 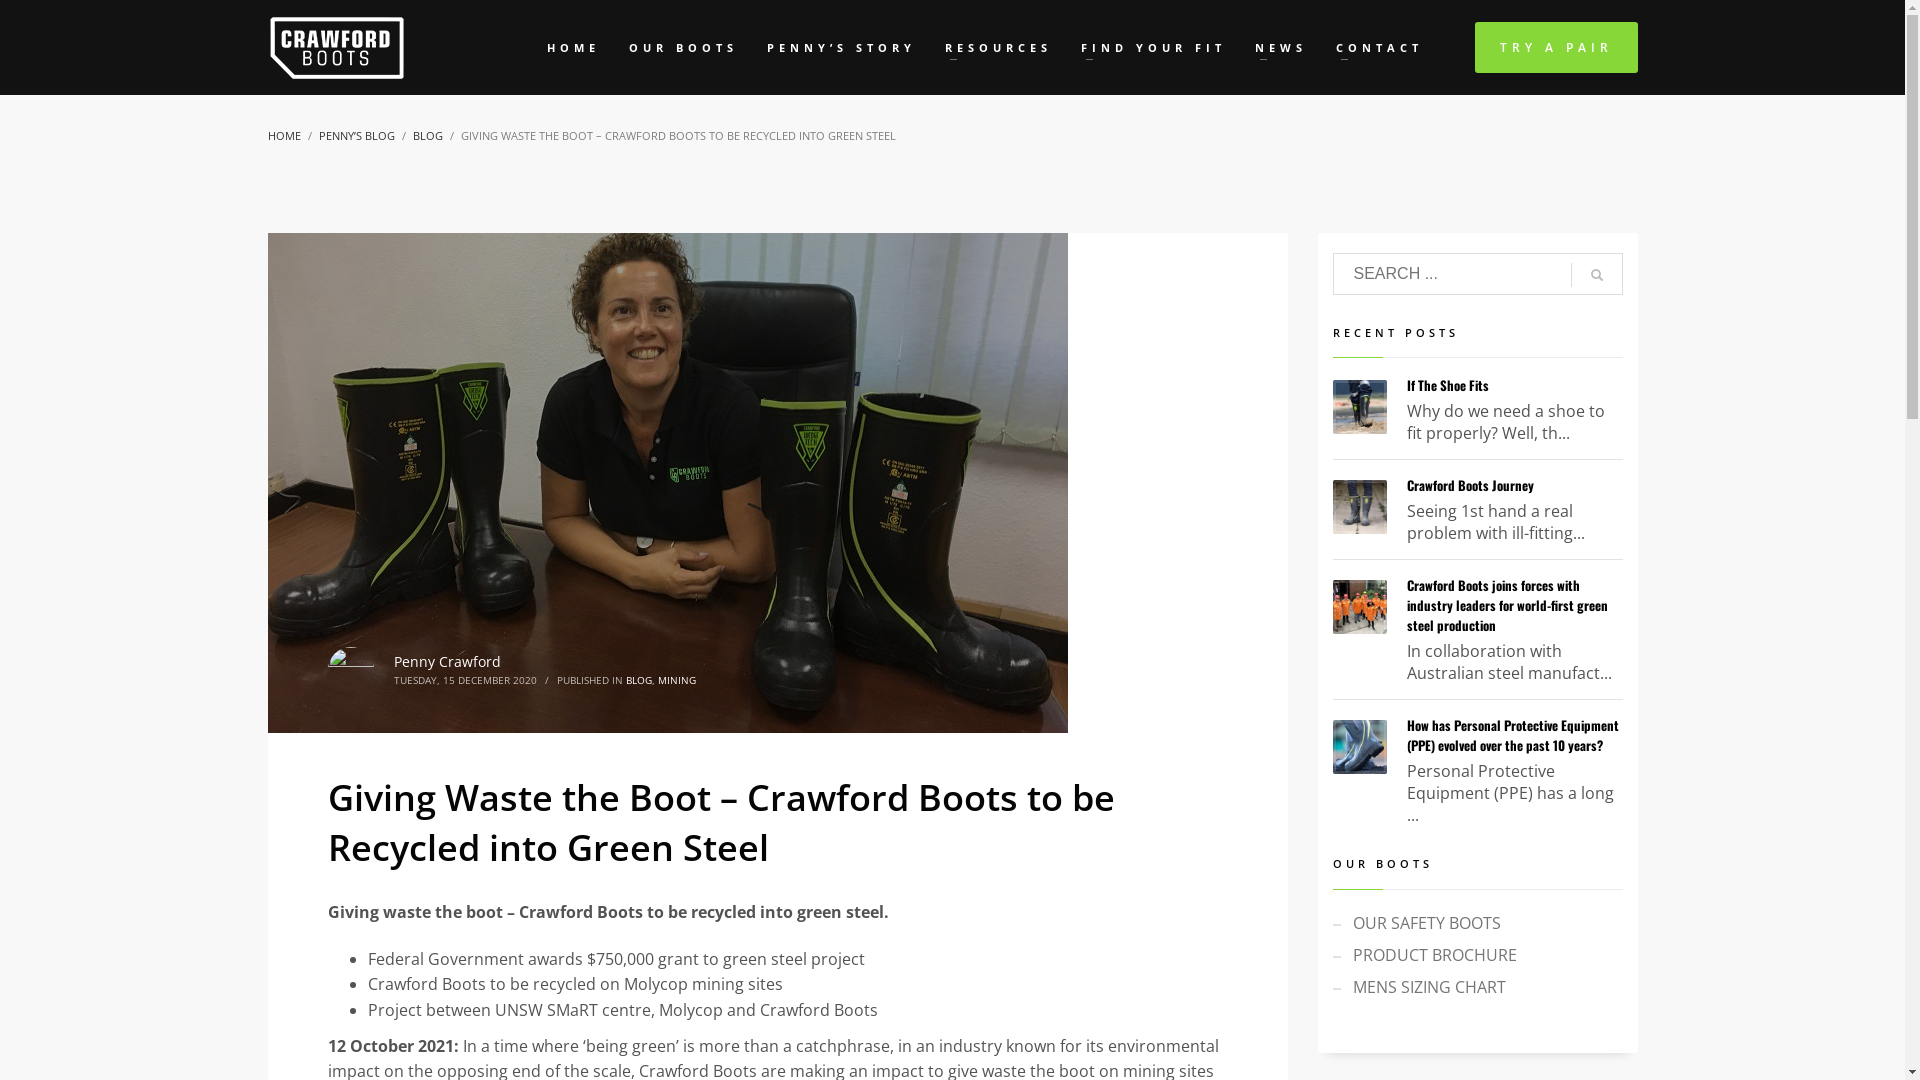 What do you see at coordinates (448, 662) in the screenshot?
I see `Penny Crawford` at bounding box center [448, 662].